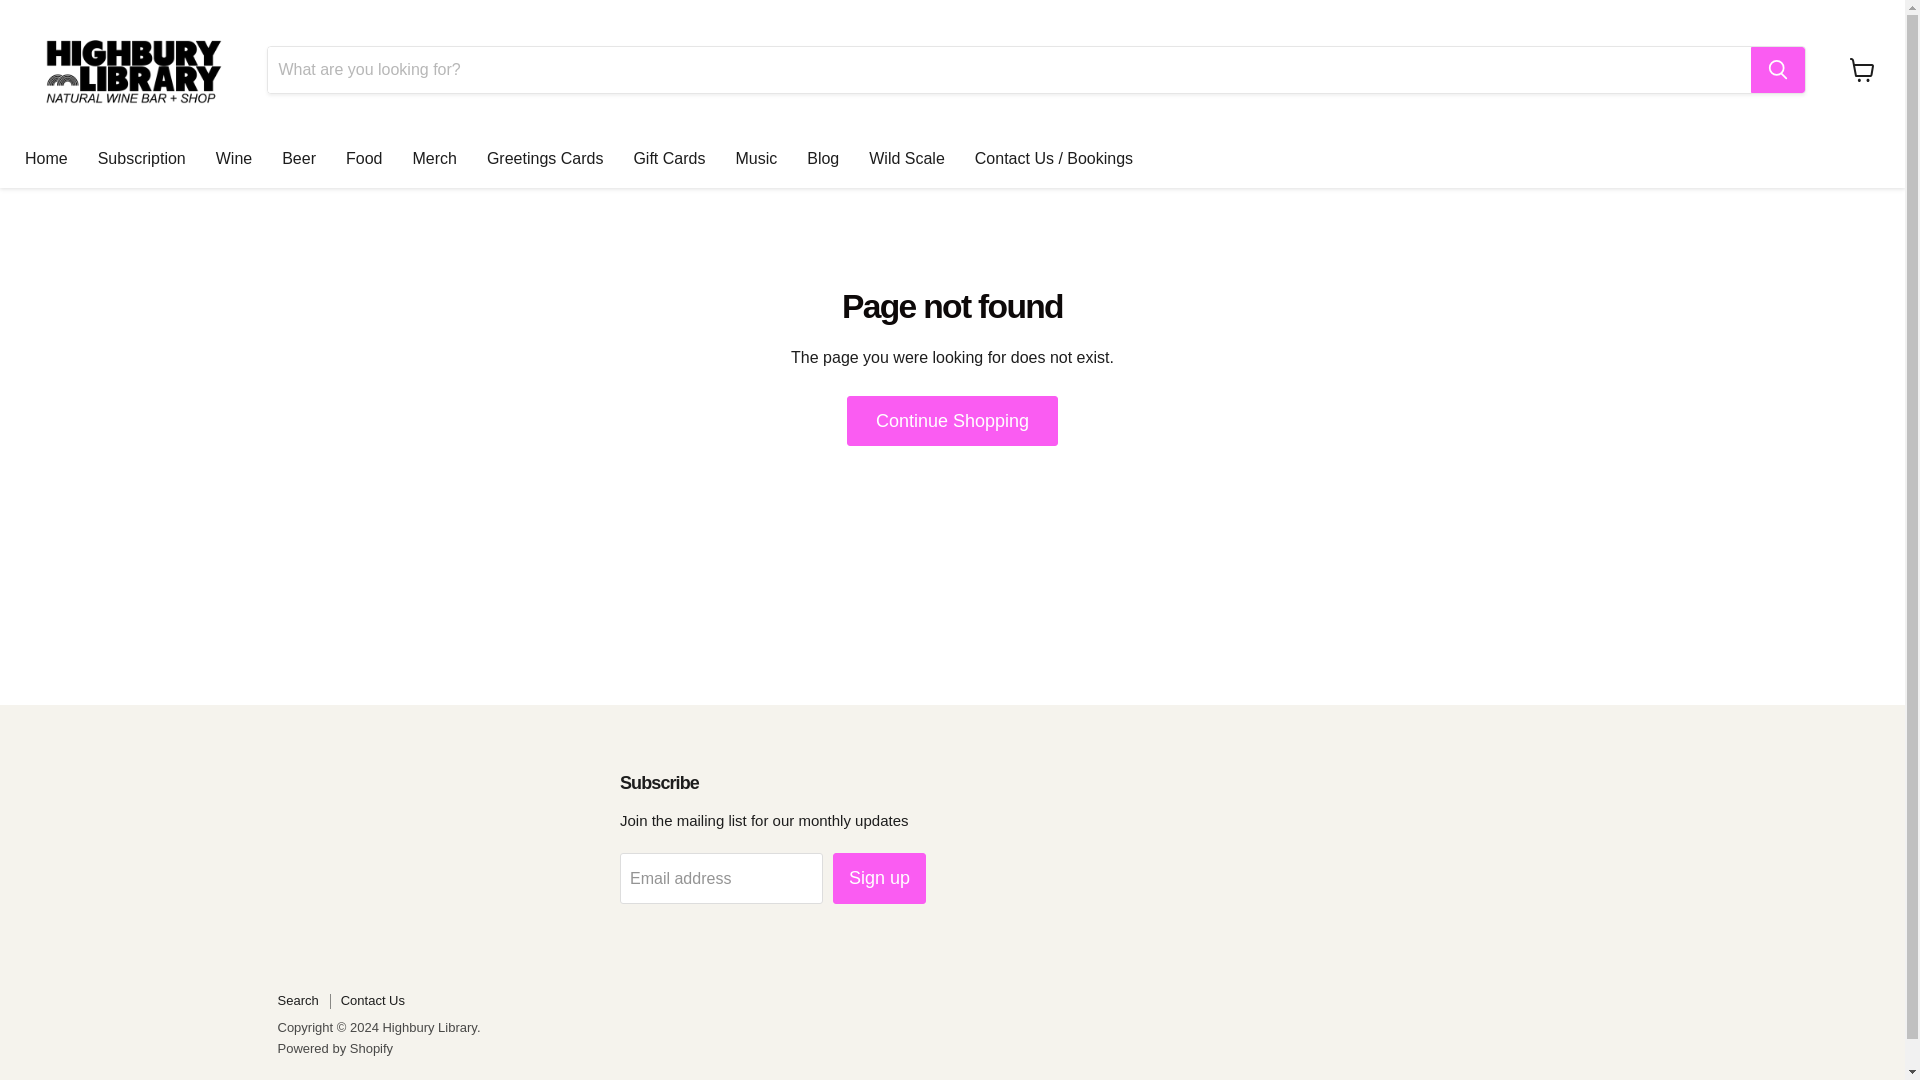 The height and width of the screenshot is (1080, 1920). I want to click on Blog, so click(822, 159).